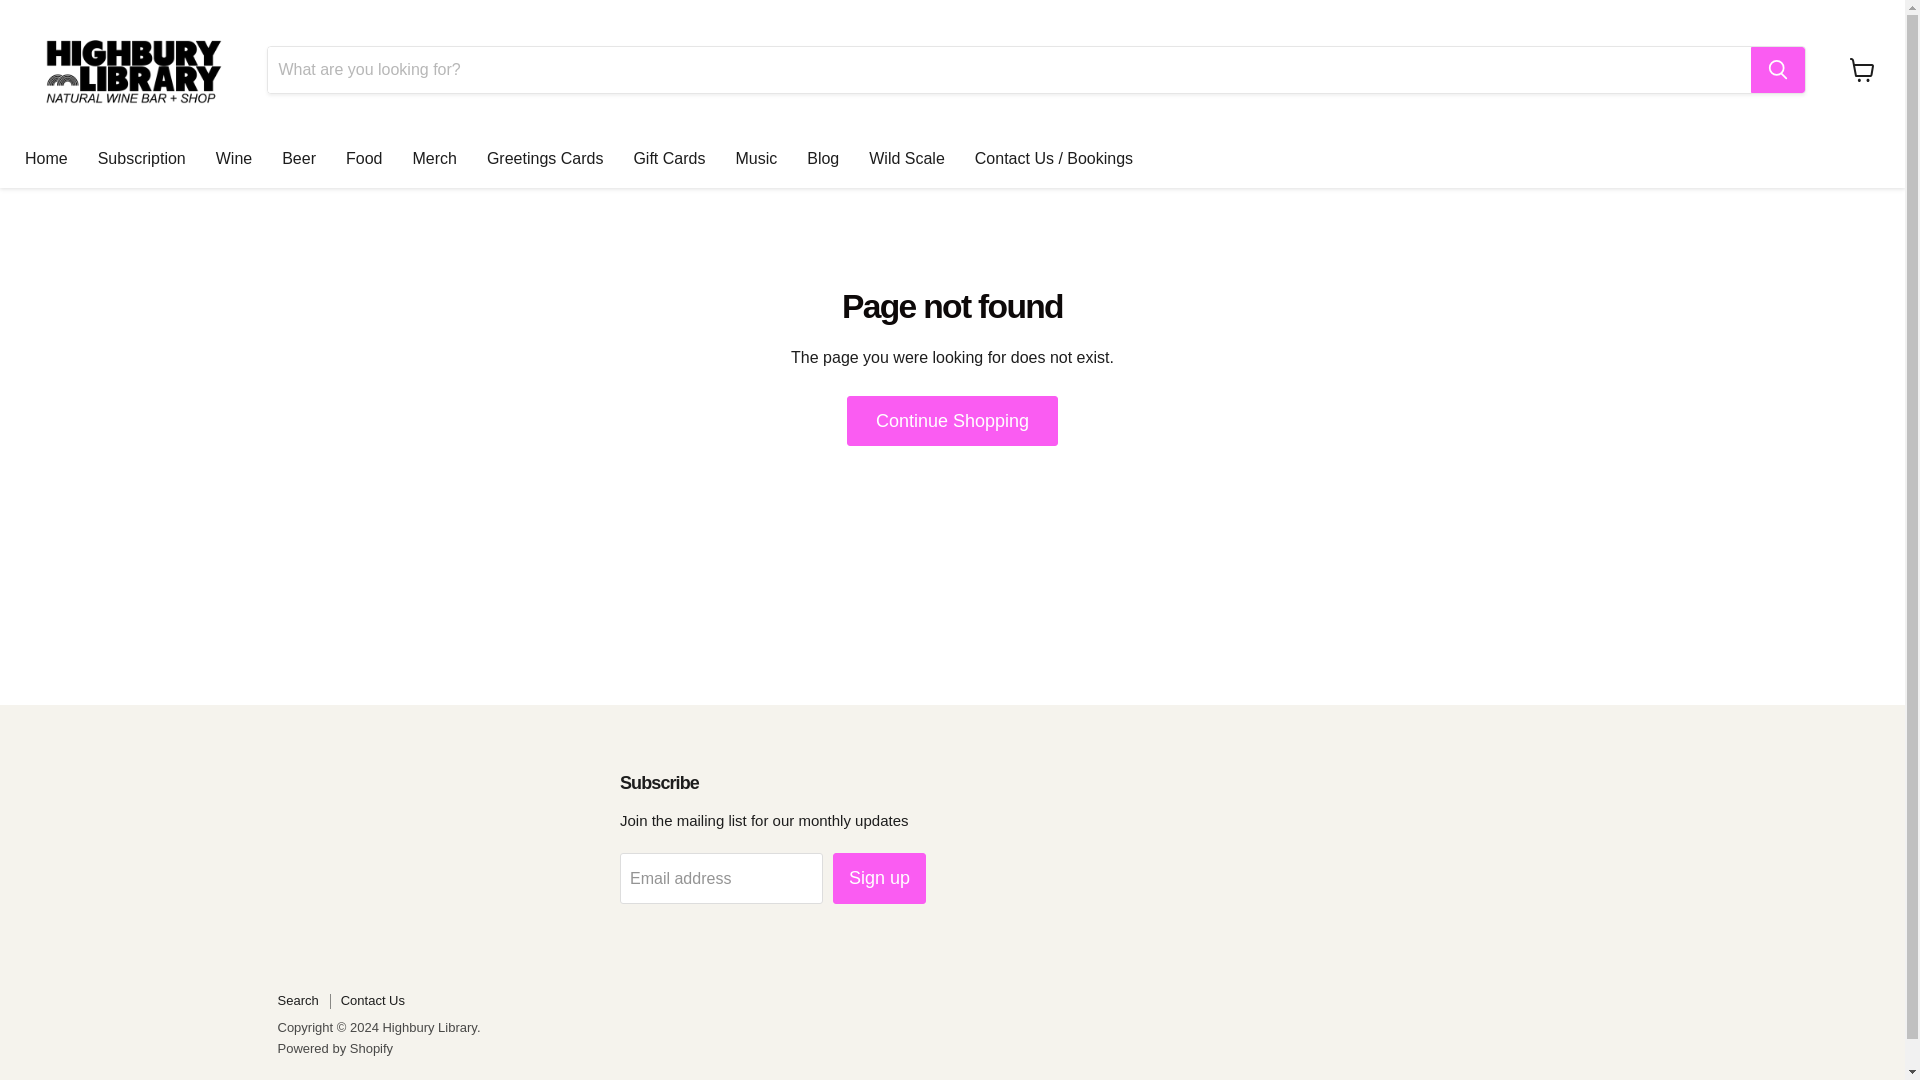 The height and width of the screenshot is (1080, 1920). I want to click on Blog, so click(822, 159).